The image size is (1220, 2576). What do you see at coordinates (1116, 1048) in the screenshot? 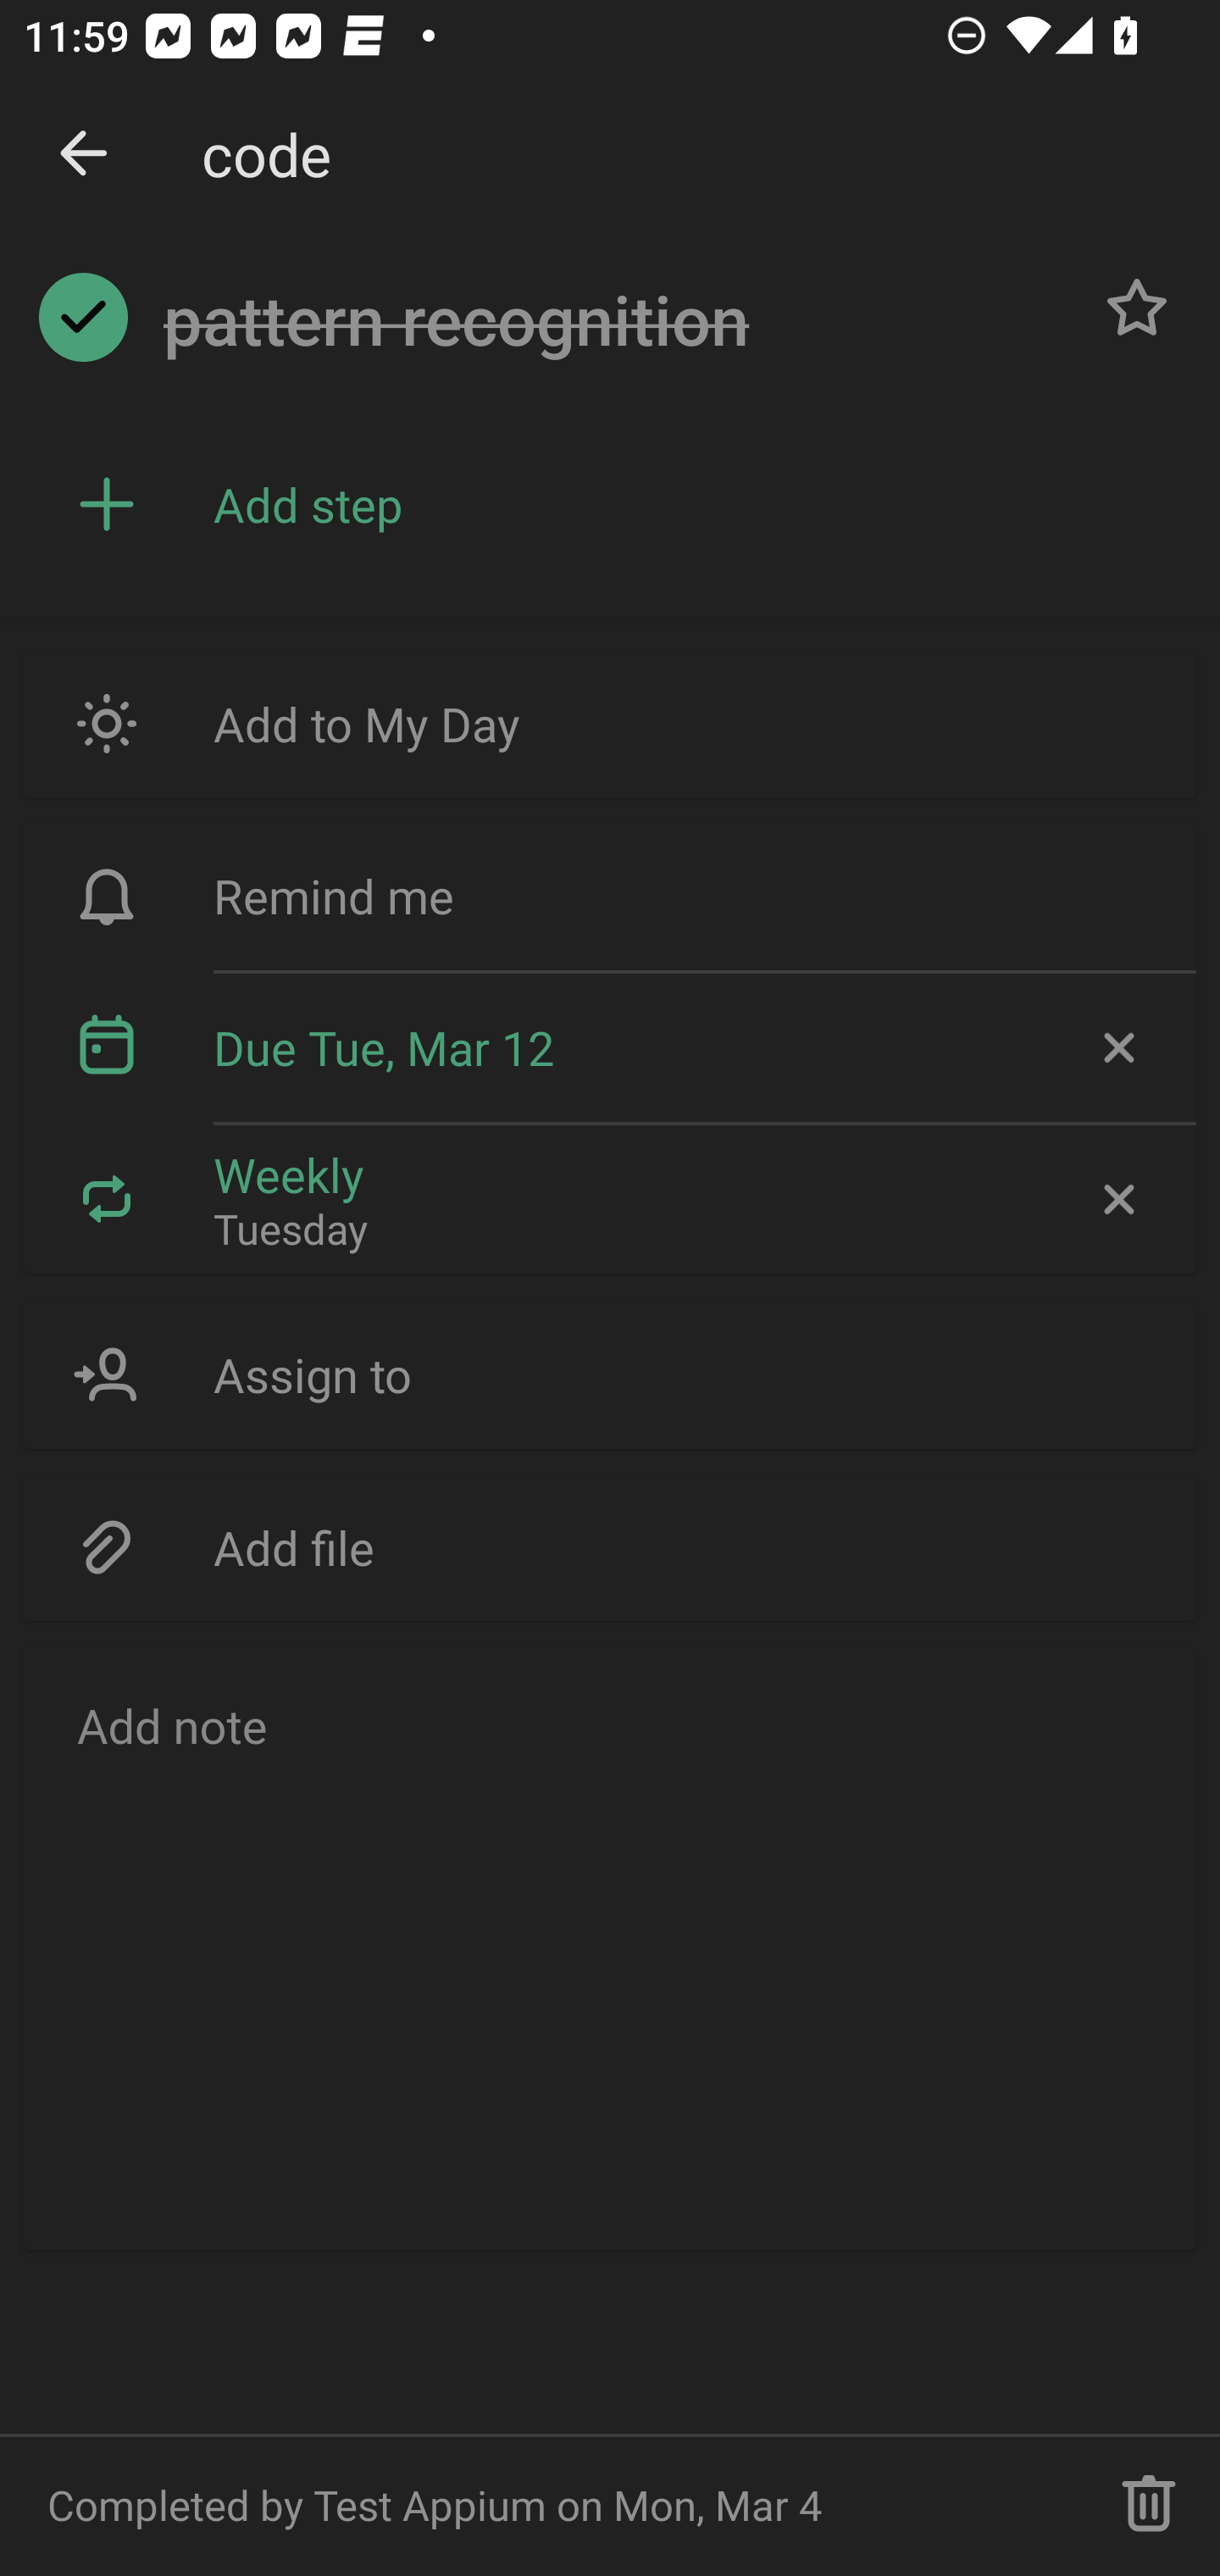
I see `Remove due date` at bounding box center [1116, 1048].